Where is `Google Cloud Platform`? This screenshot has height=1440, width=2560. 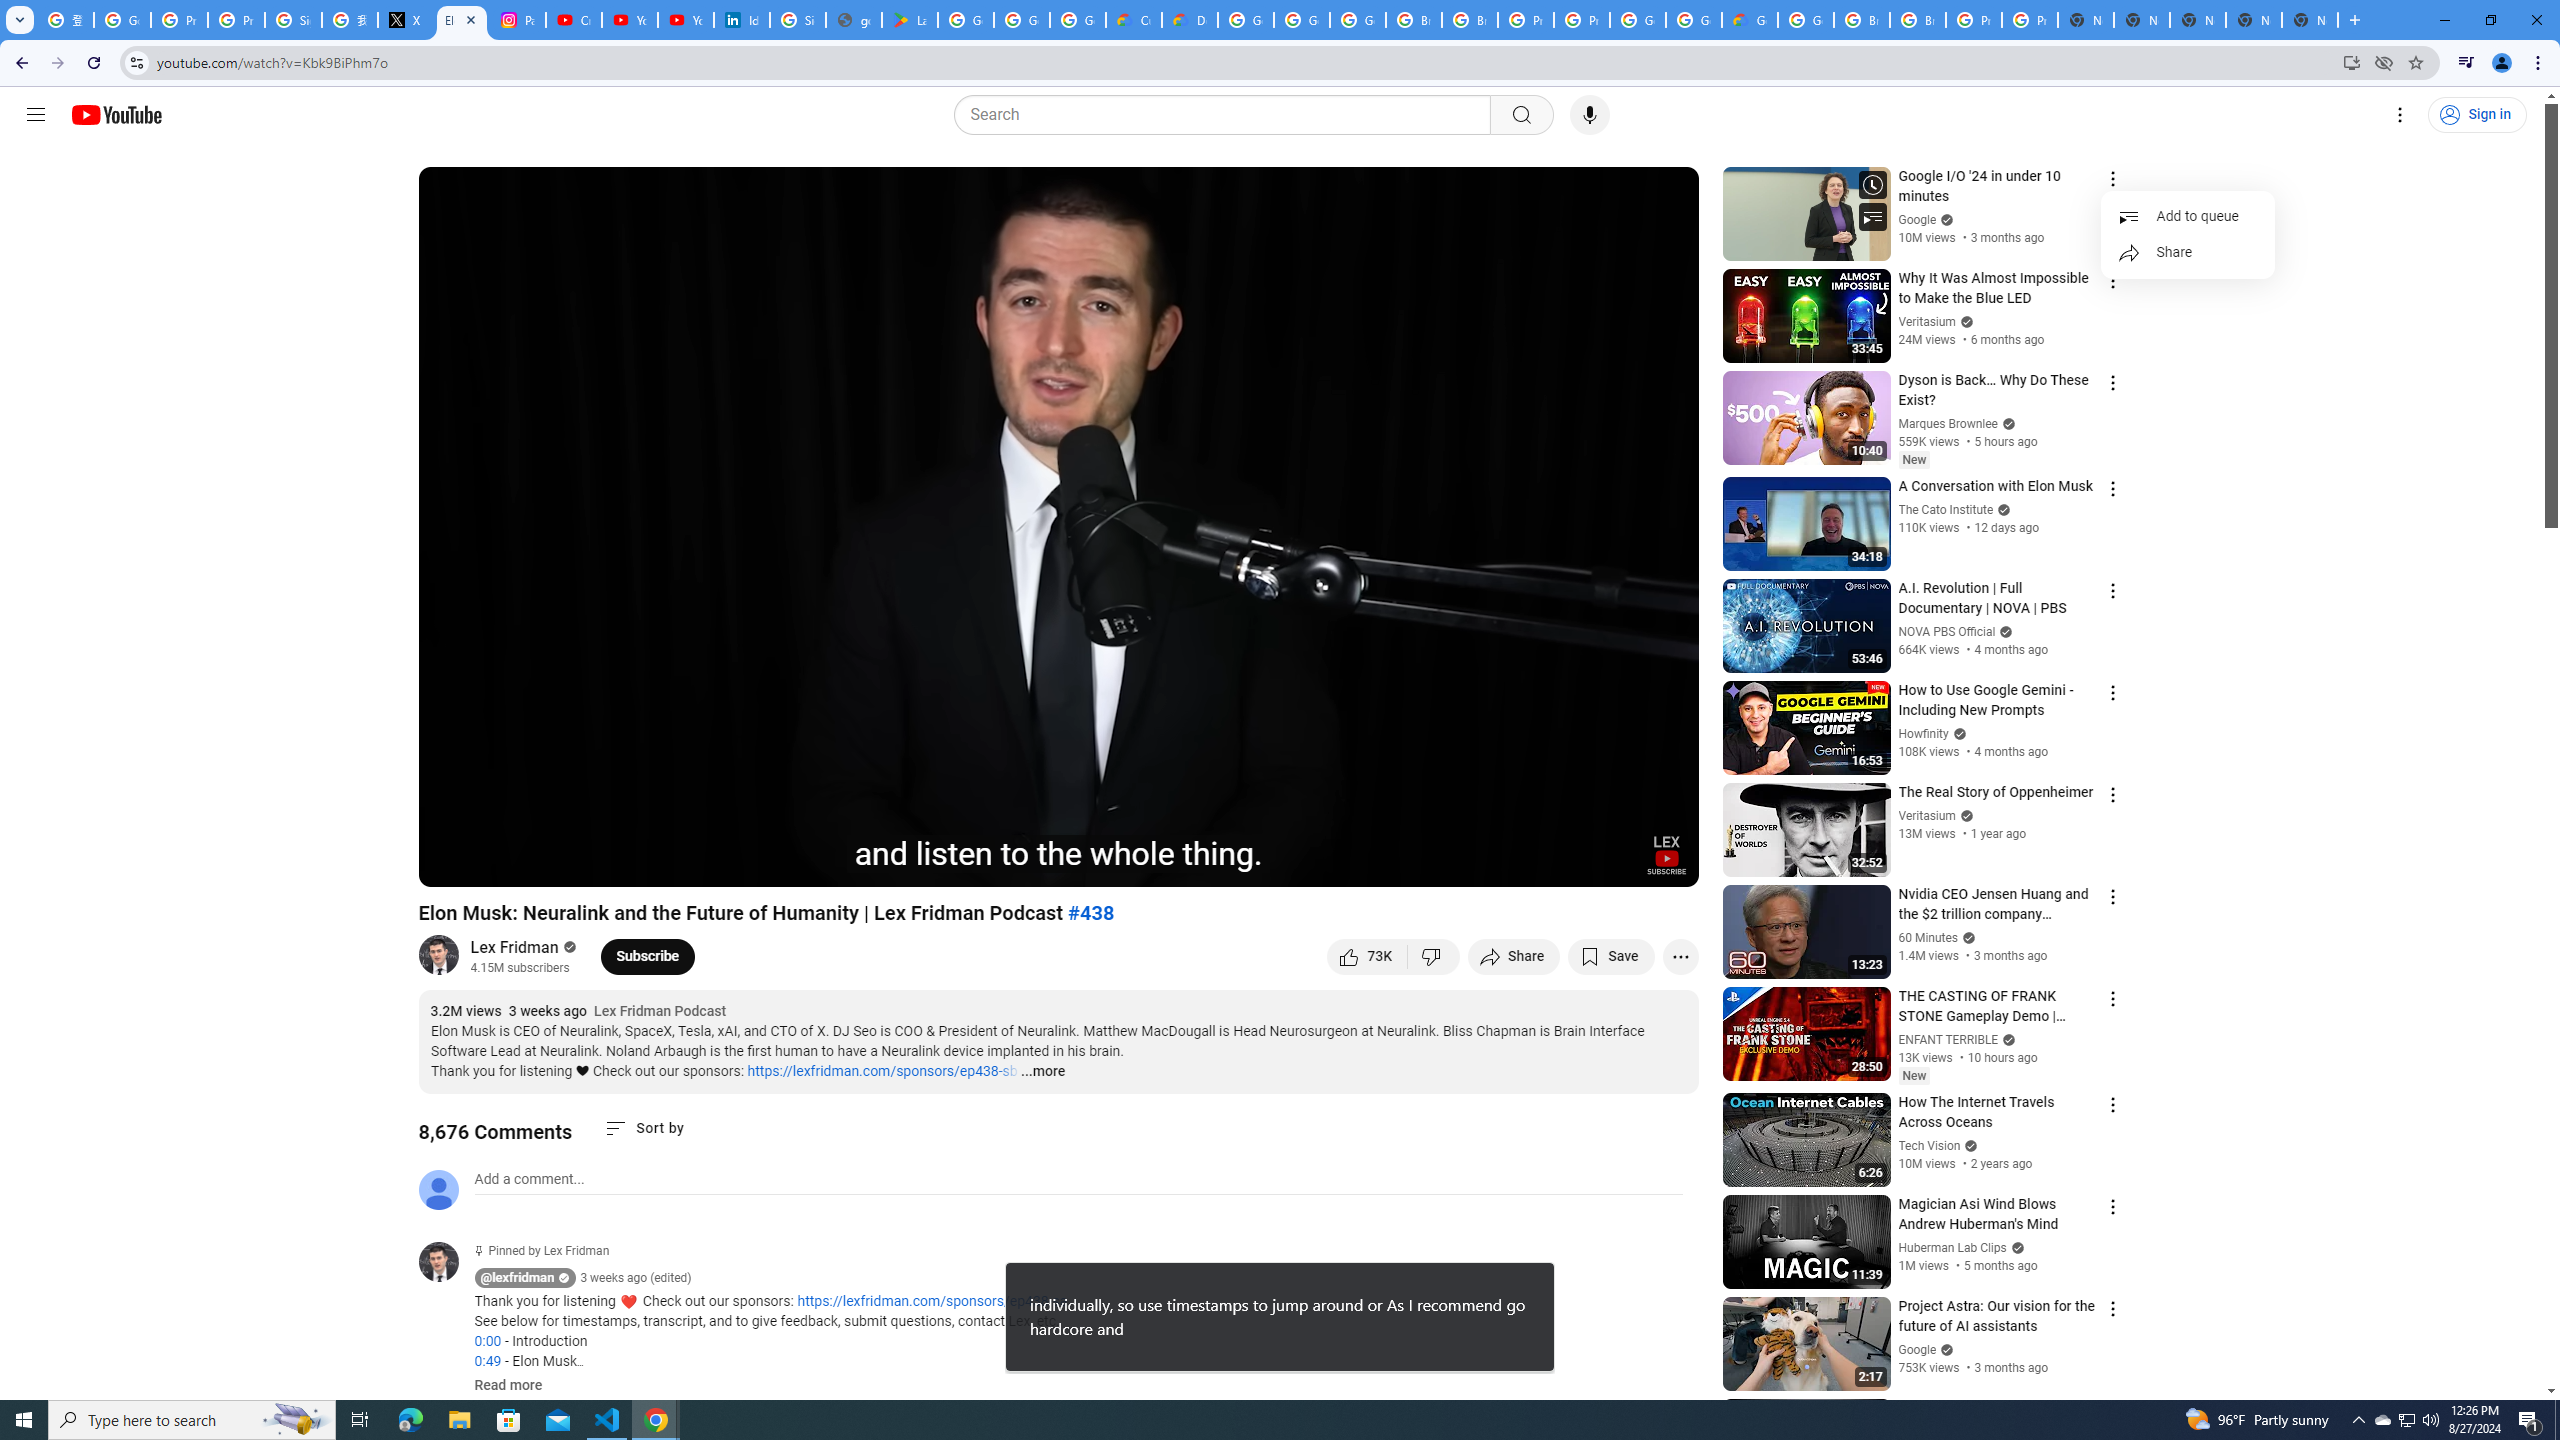
Google Cloud Platform is located at coordinates (1806, 20).